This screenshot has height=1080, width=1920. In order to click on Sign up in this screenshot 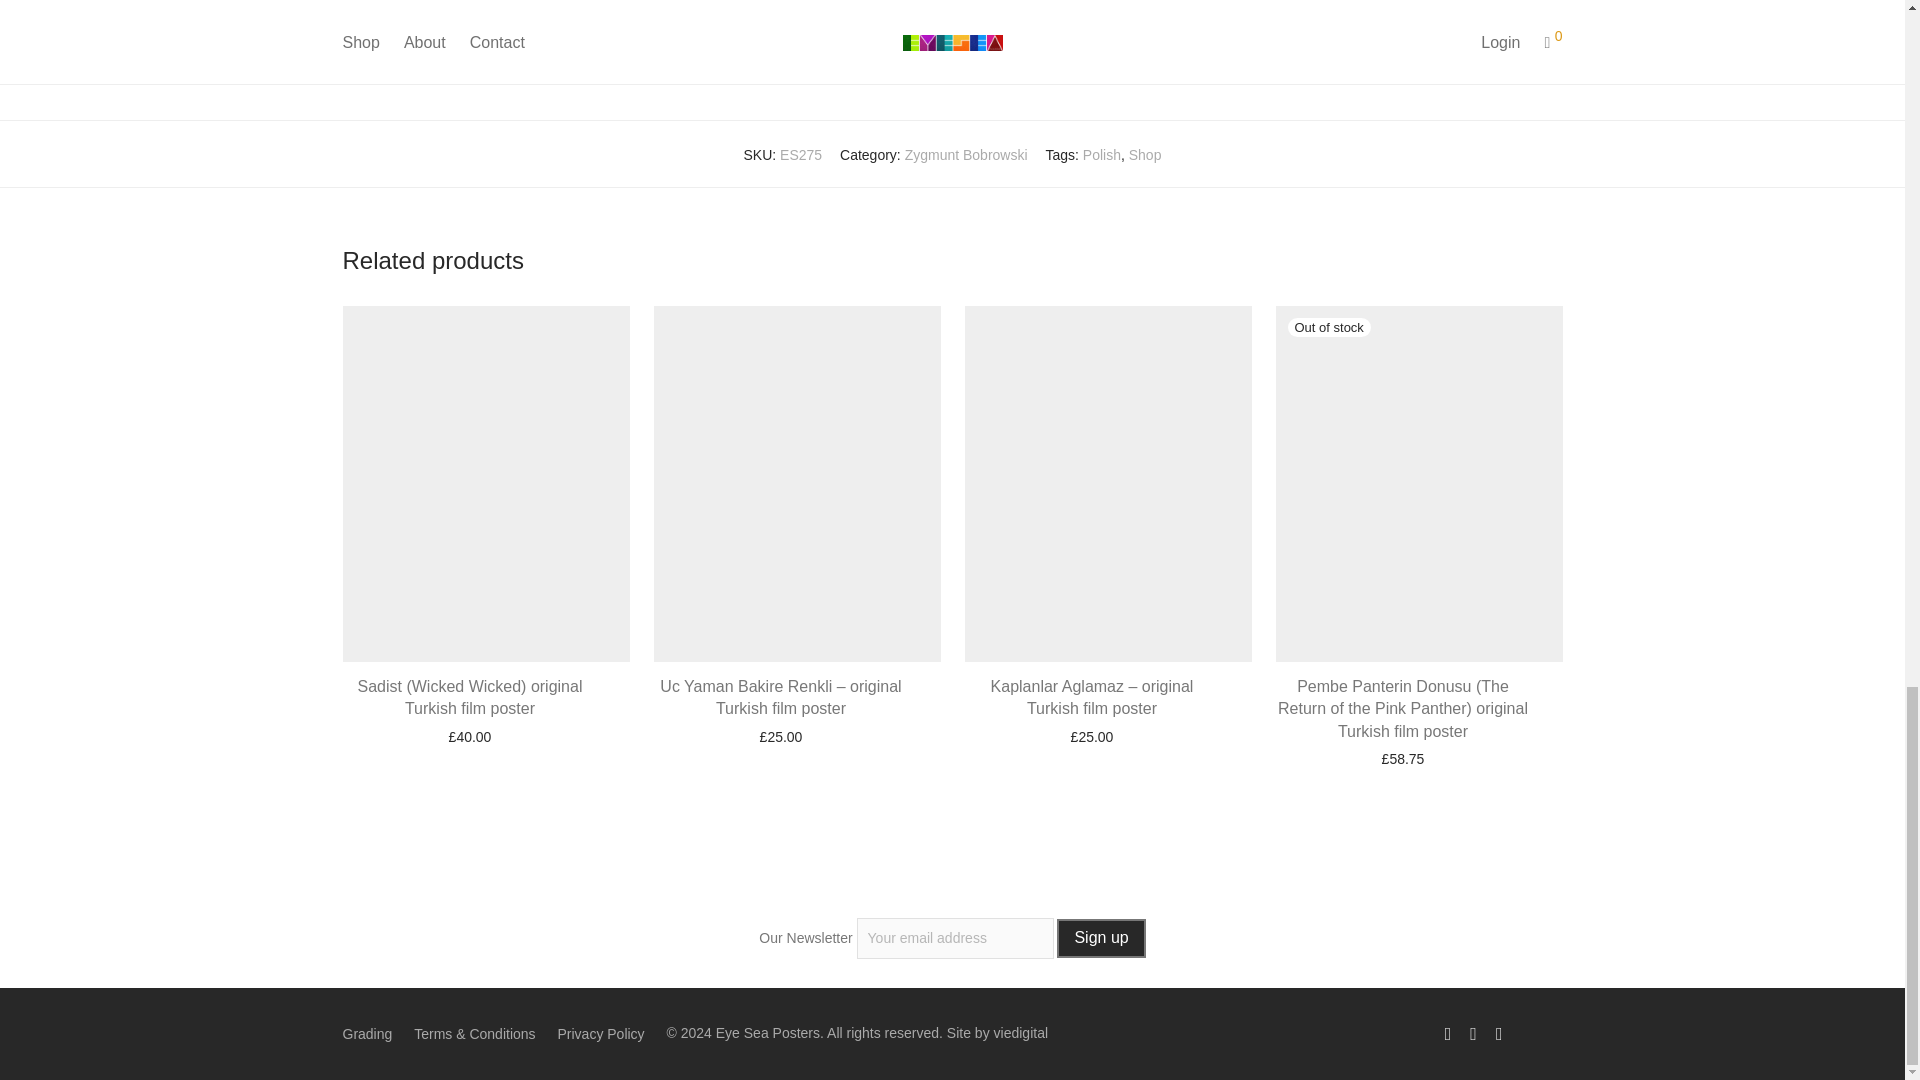, I will do `click(1100, 938)`.